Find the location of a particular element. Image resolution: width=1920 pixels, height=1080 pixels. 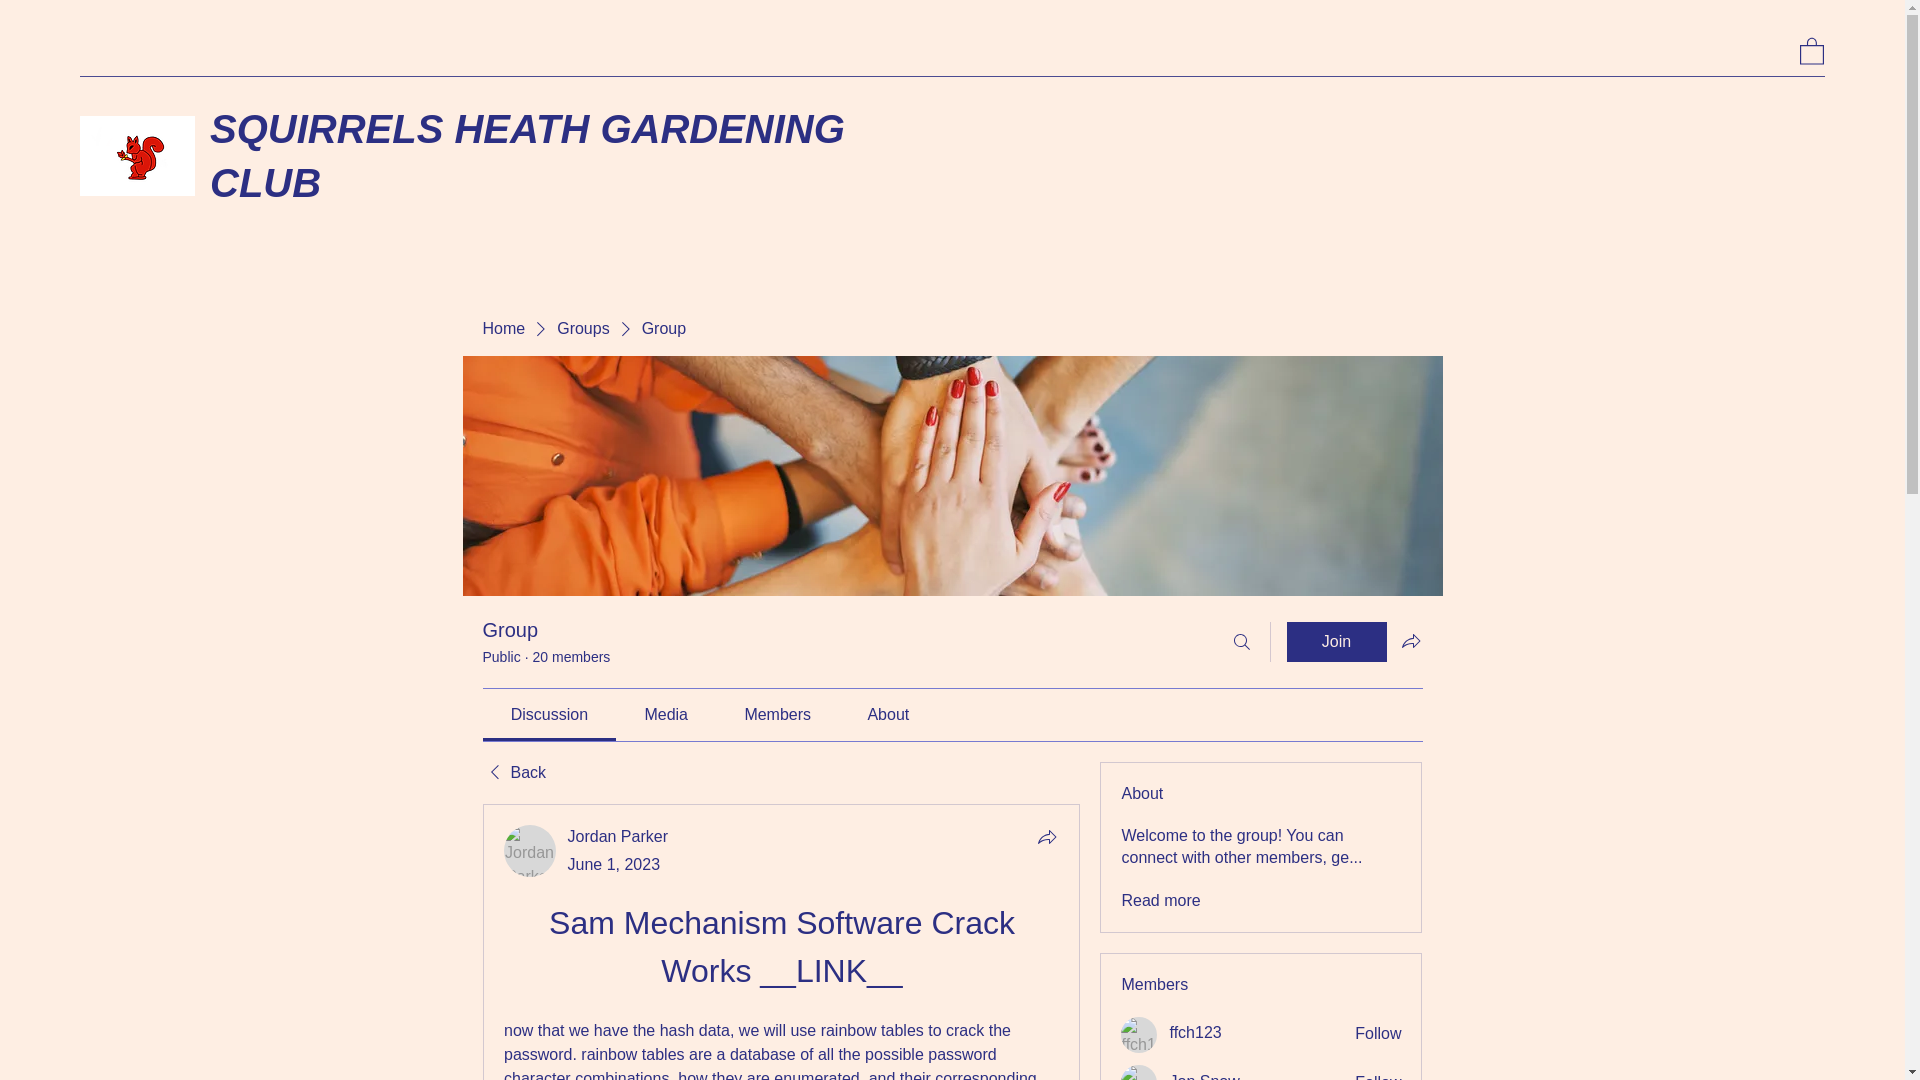

Jon Snow is located at coordinates (1204, 1076).